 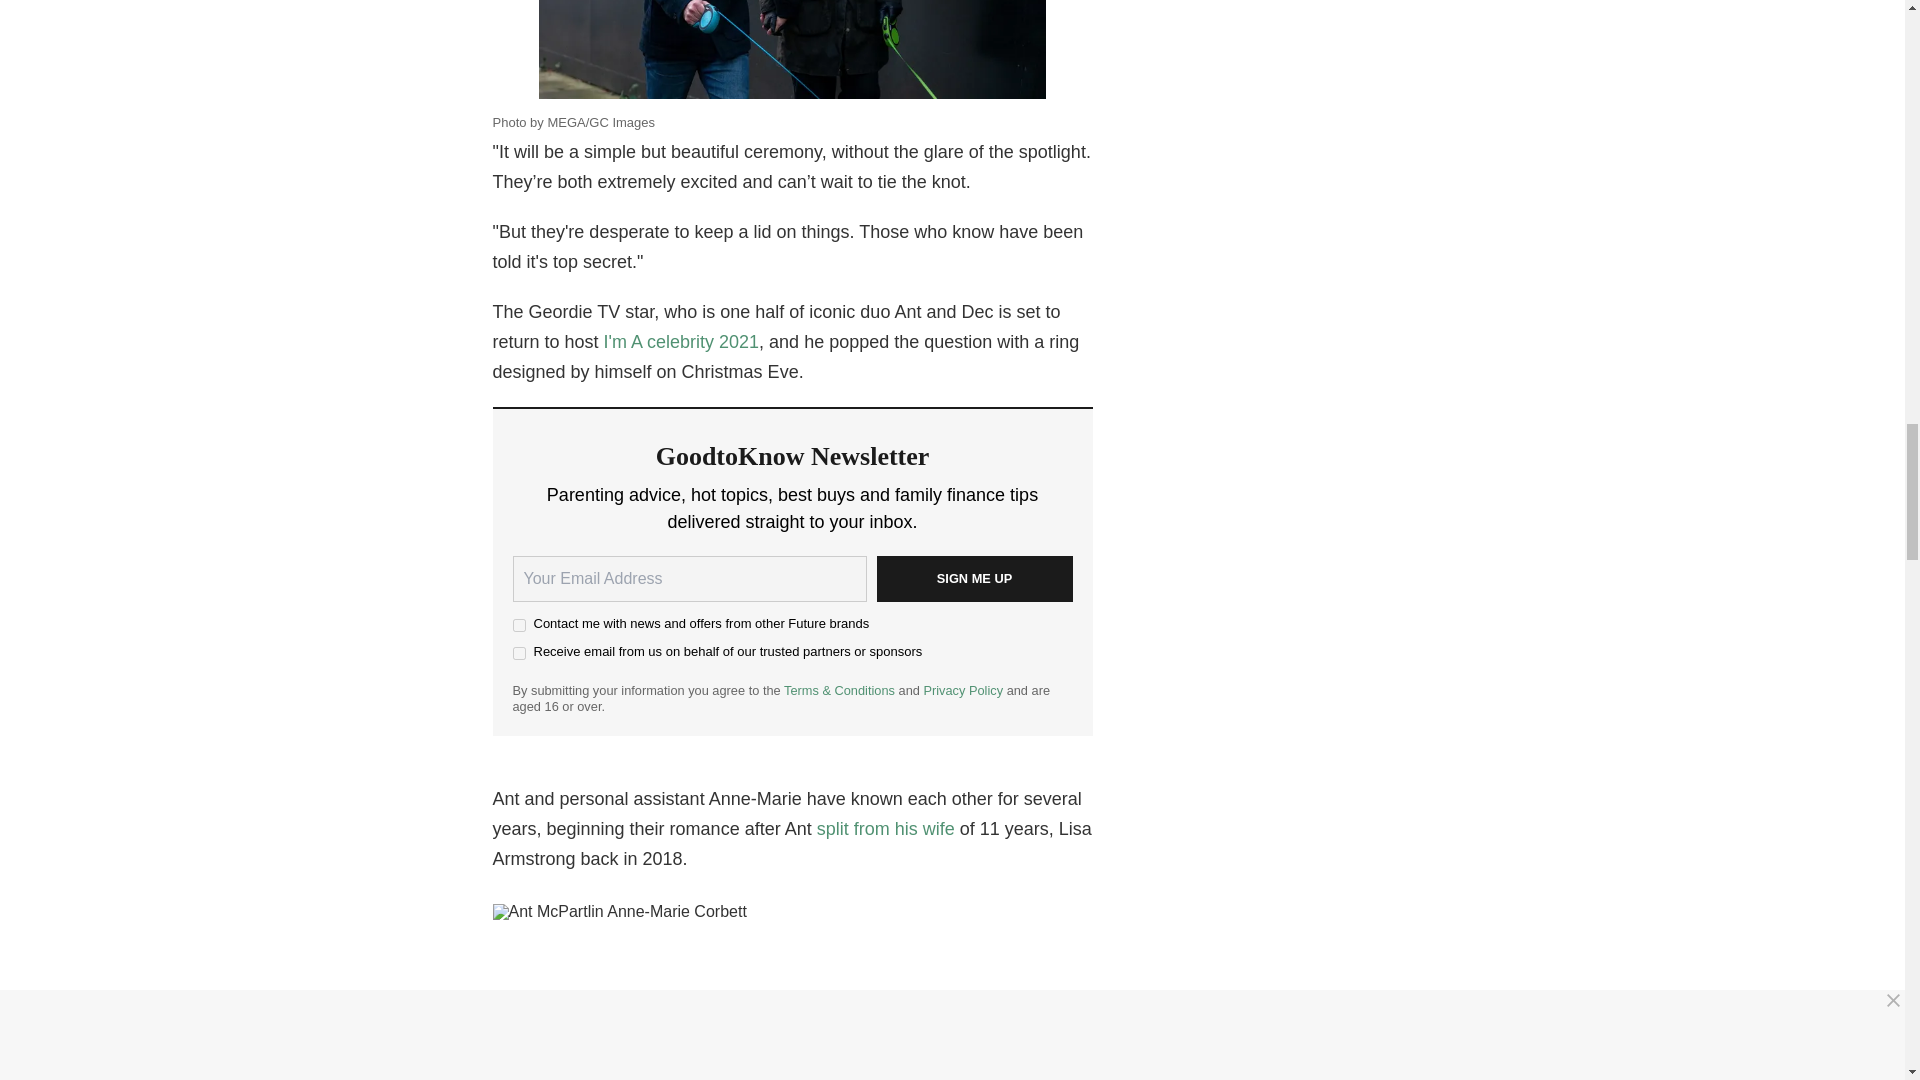 What do you see at coordinates (973, 578) in the screenshot?
I see `Sign me up` at bounding box center [973, 578].